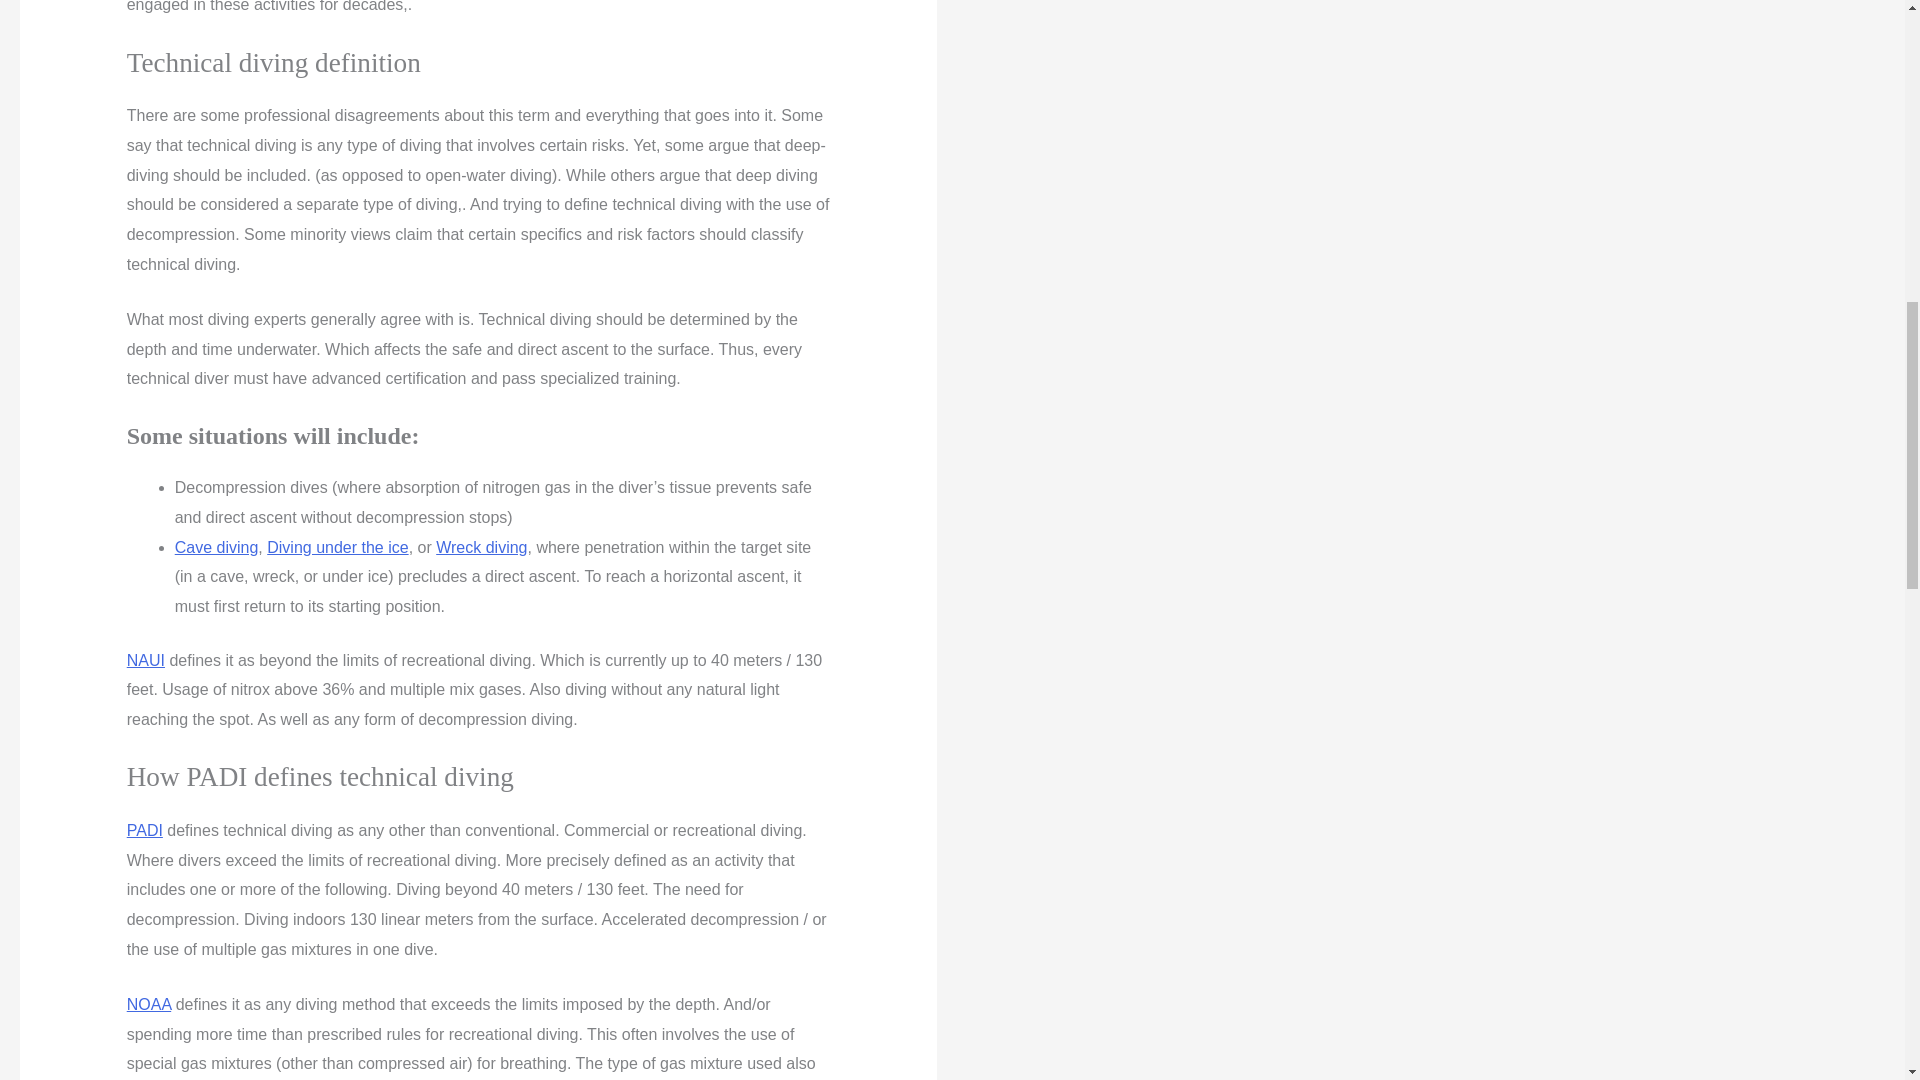 The image size is (1920, 1080). I want to click on NAUI, so click(146, 660).